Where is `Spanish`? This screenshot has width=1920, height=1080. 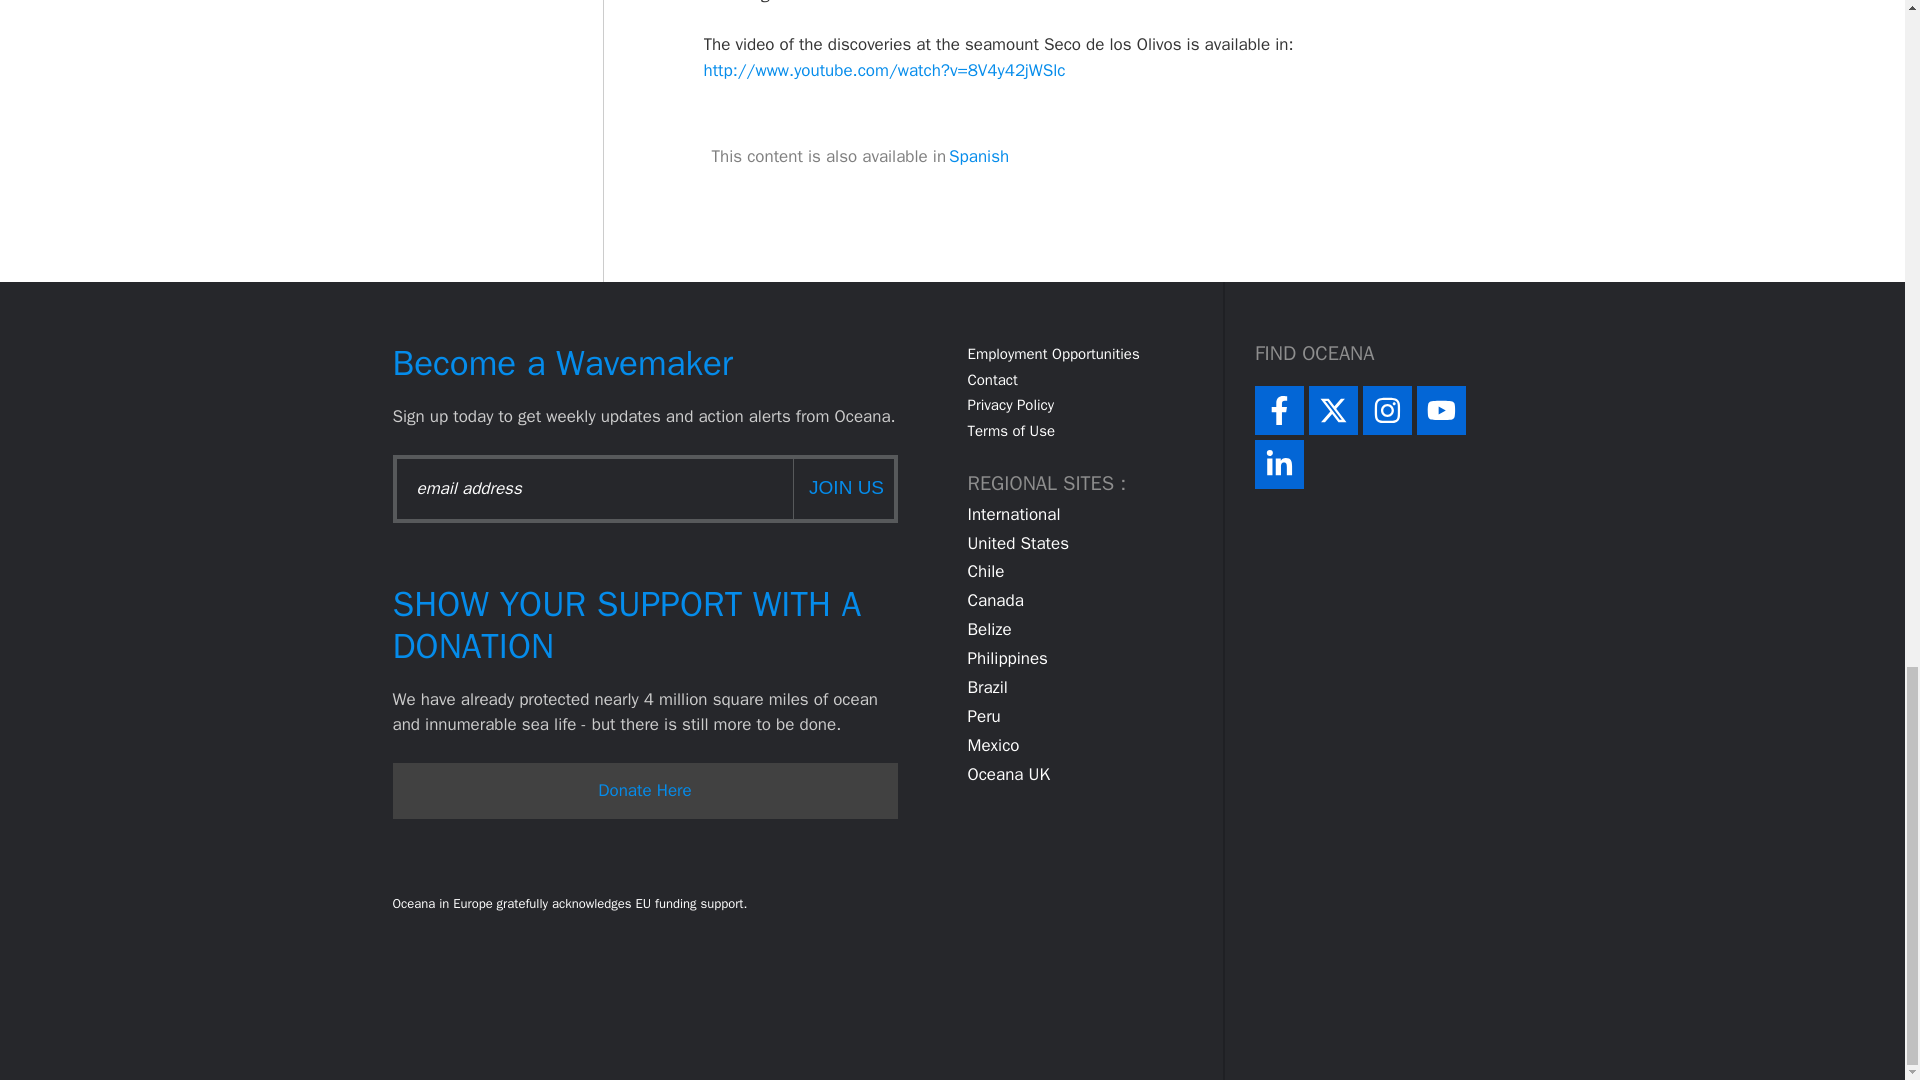 Spanish is located at coordinates (978, 156).